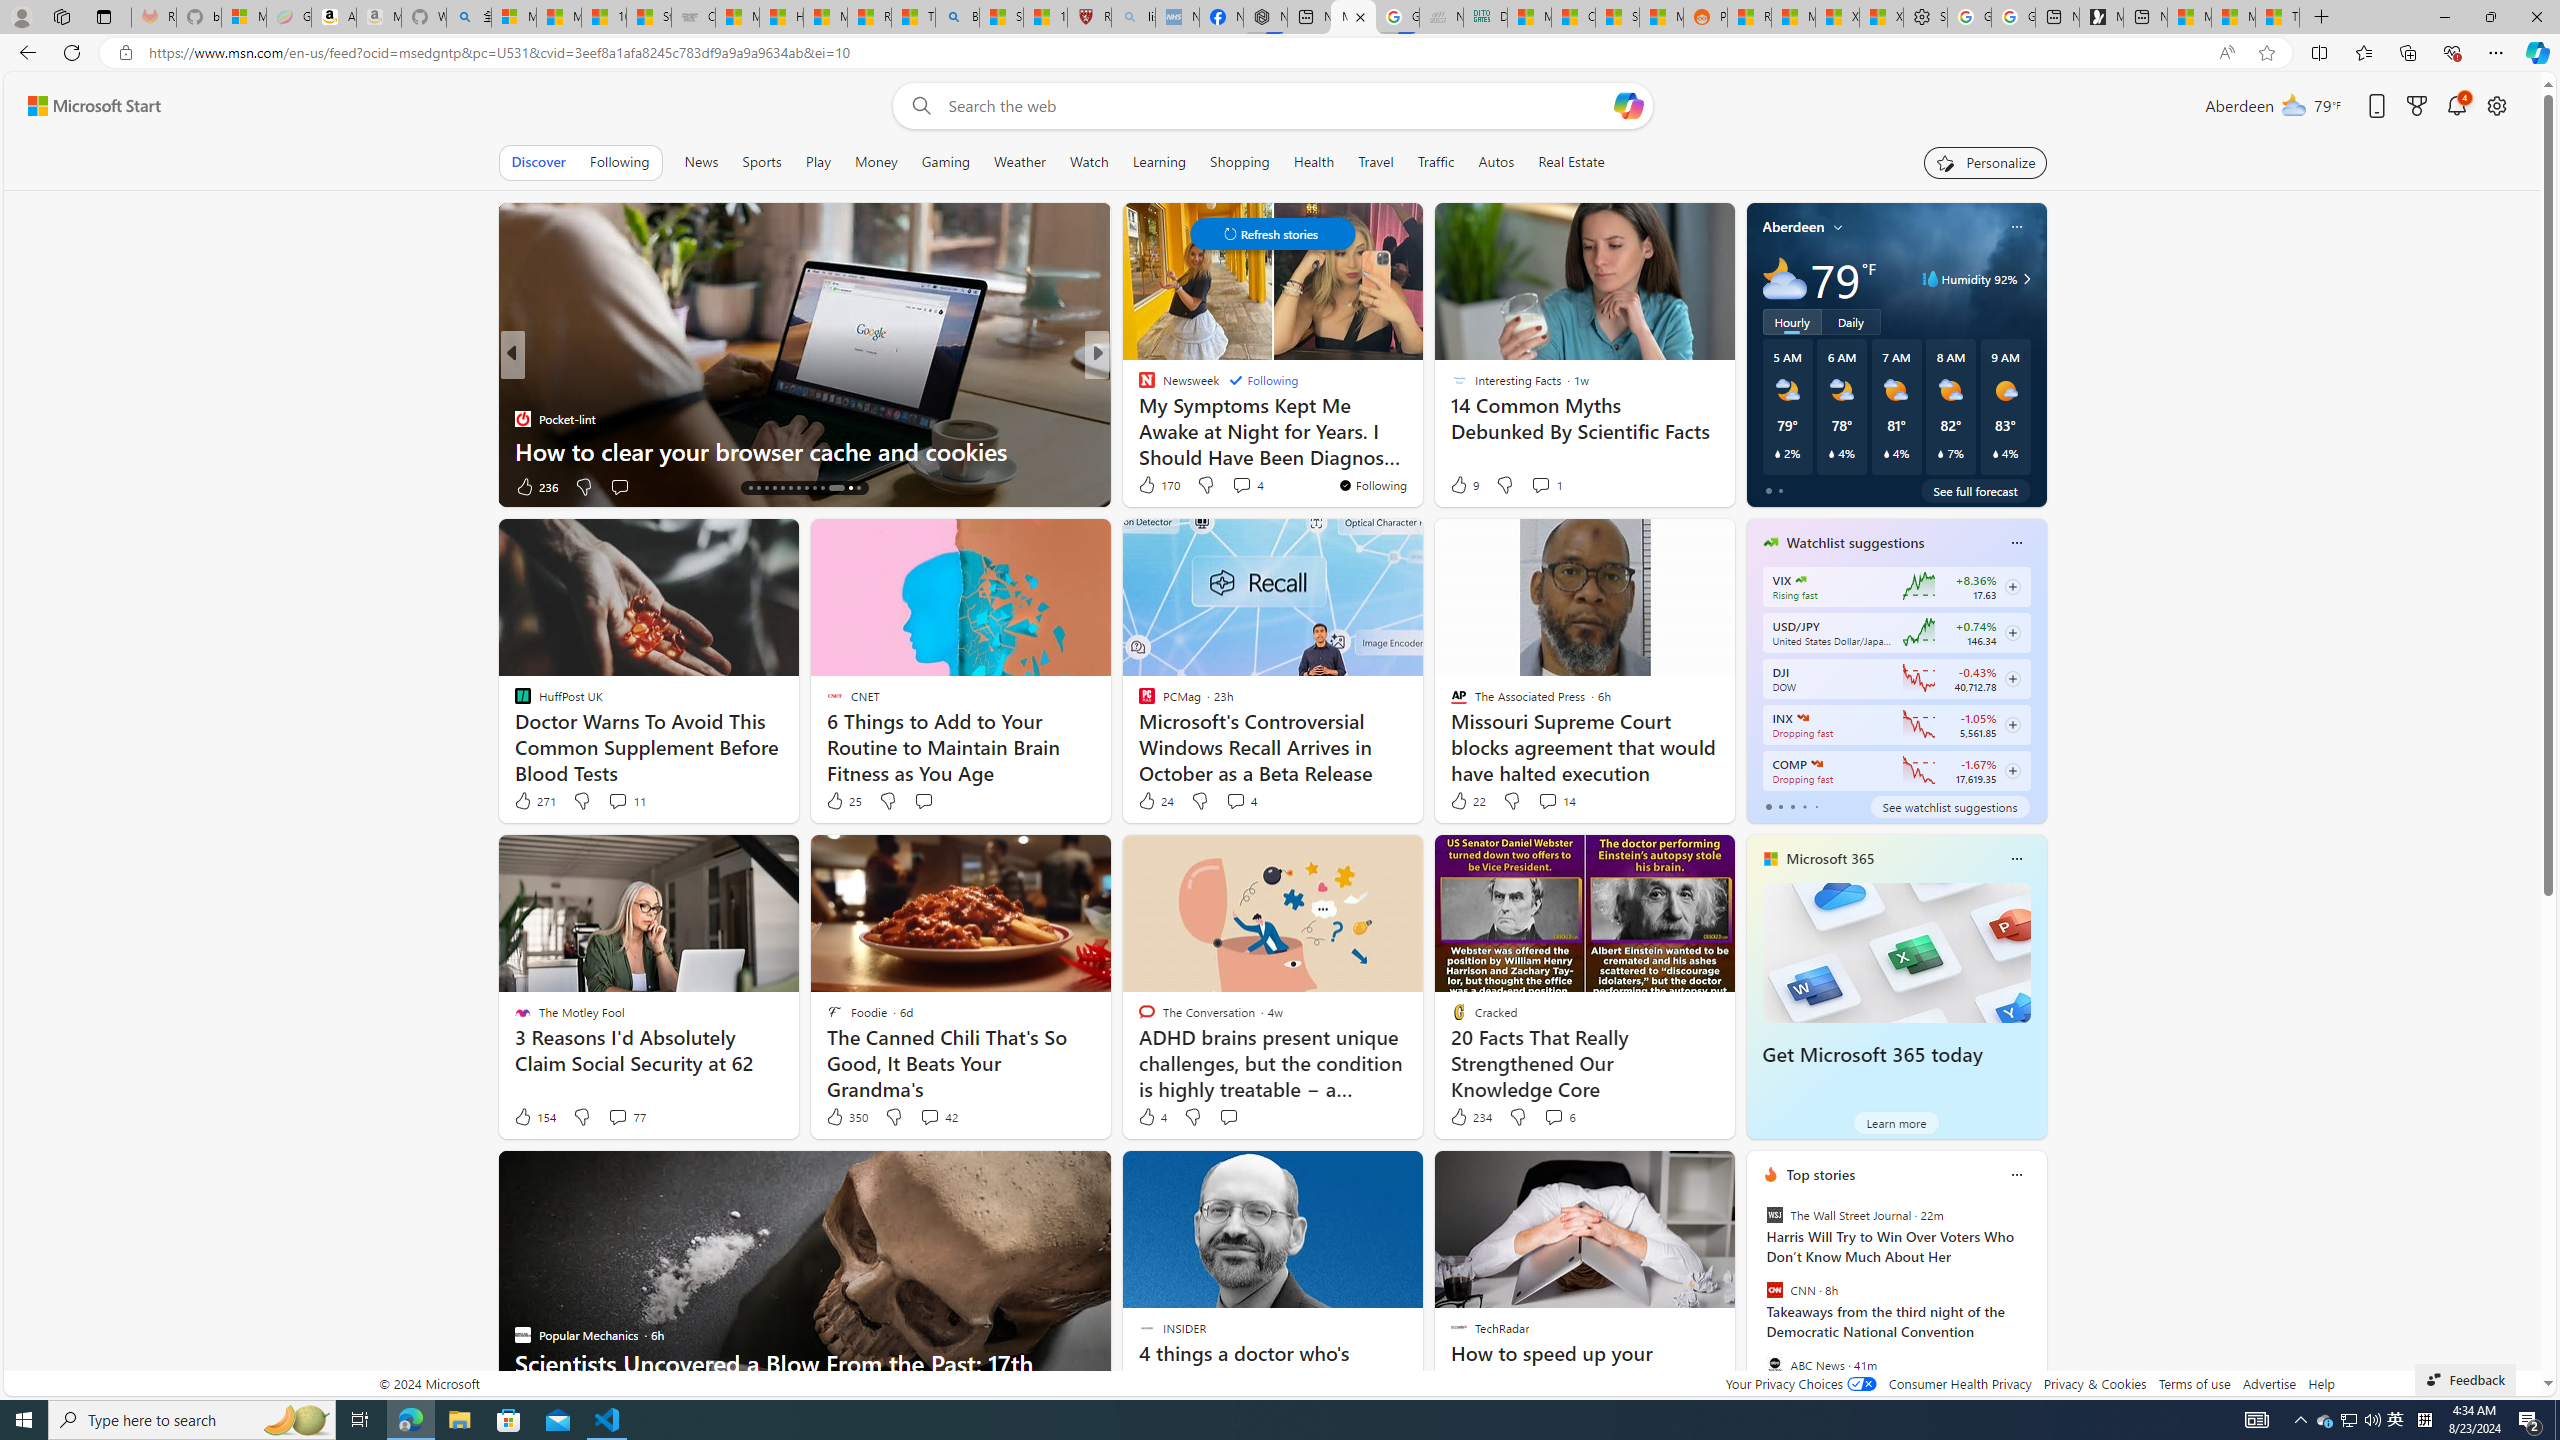 This screenshot has width=2560, height=1440. What do you see at coordinates (790, 488) in the screenshot?
I see `AutomationID: tab-19` at bounding box center [790, 488].